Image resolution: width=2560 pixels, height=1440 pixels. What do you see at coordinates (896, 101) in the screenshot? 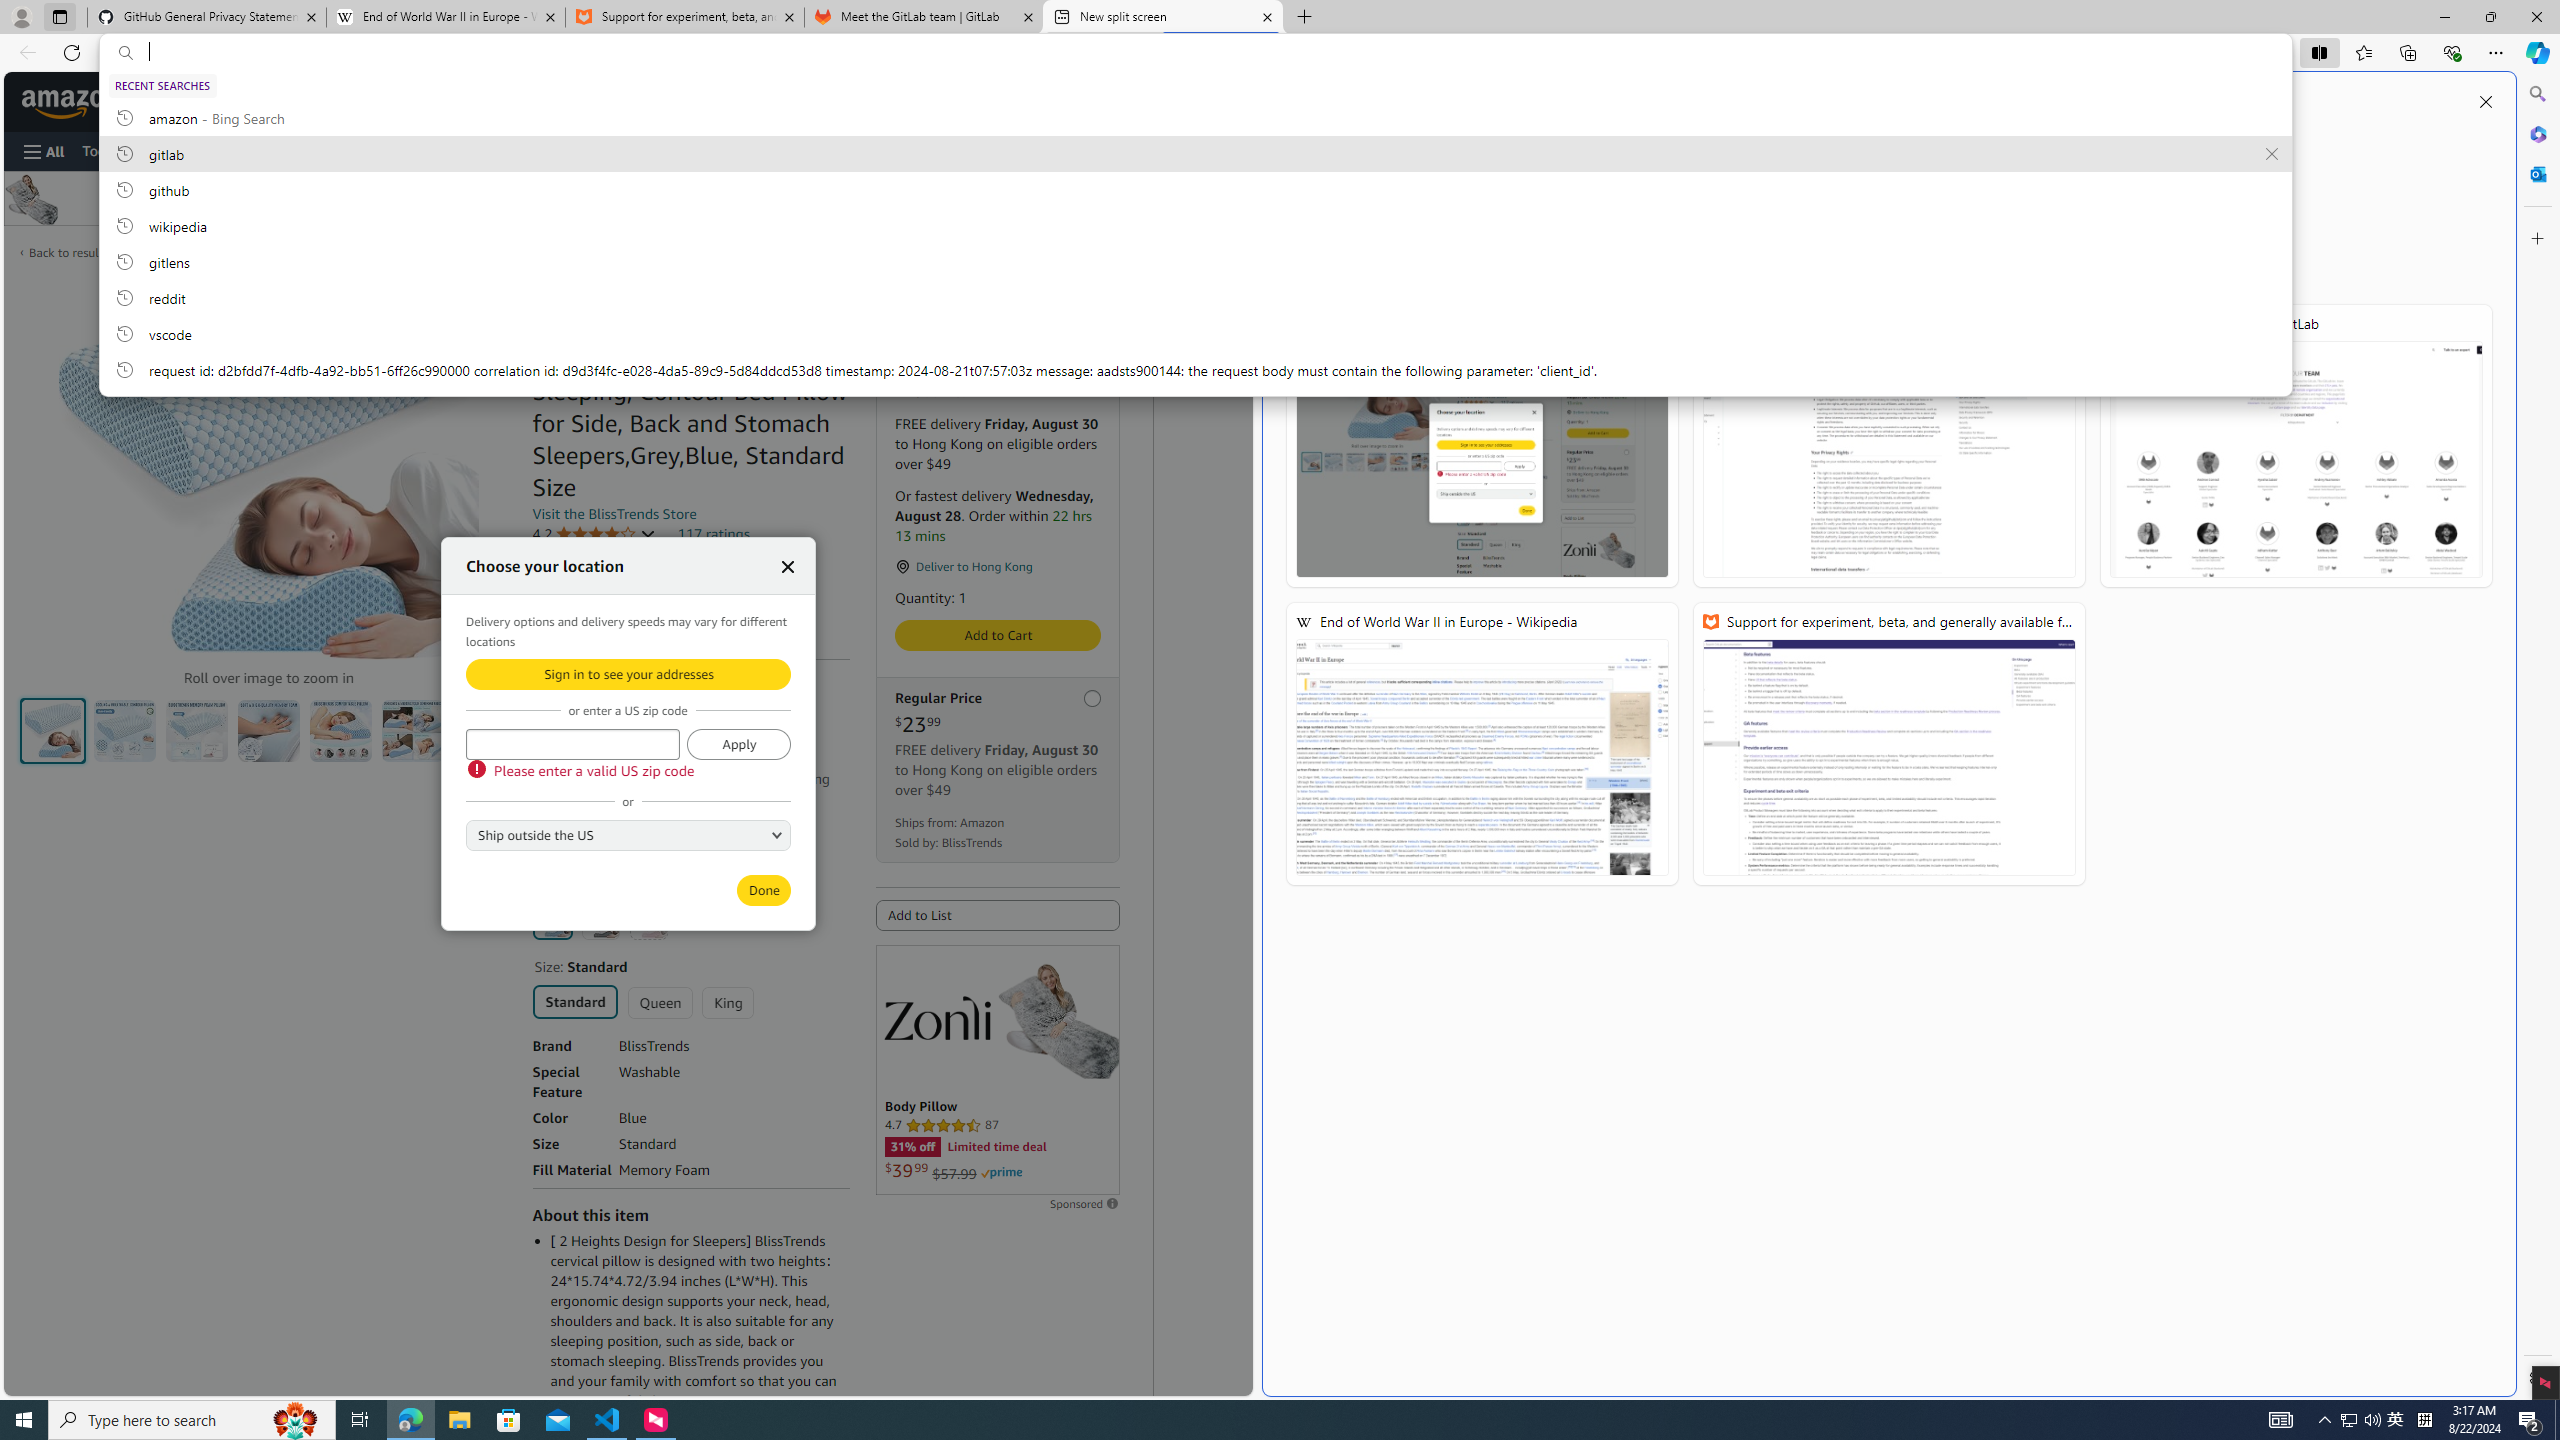
I see `Hello, sign in Account & Lists` at bounding box center [896, 101].